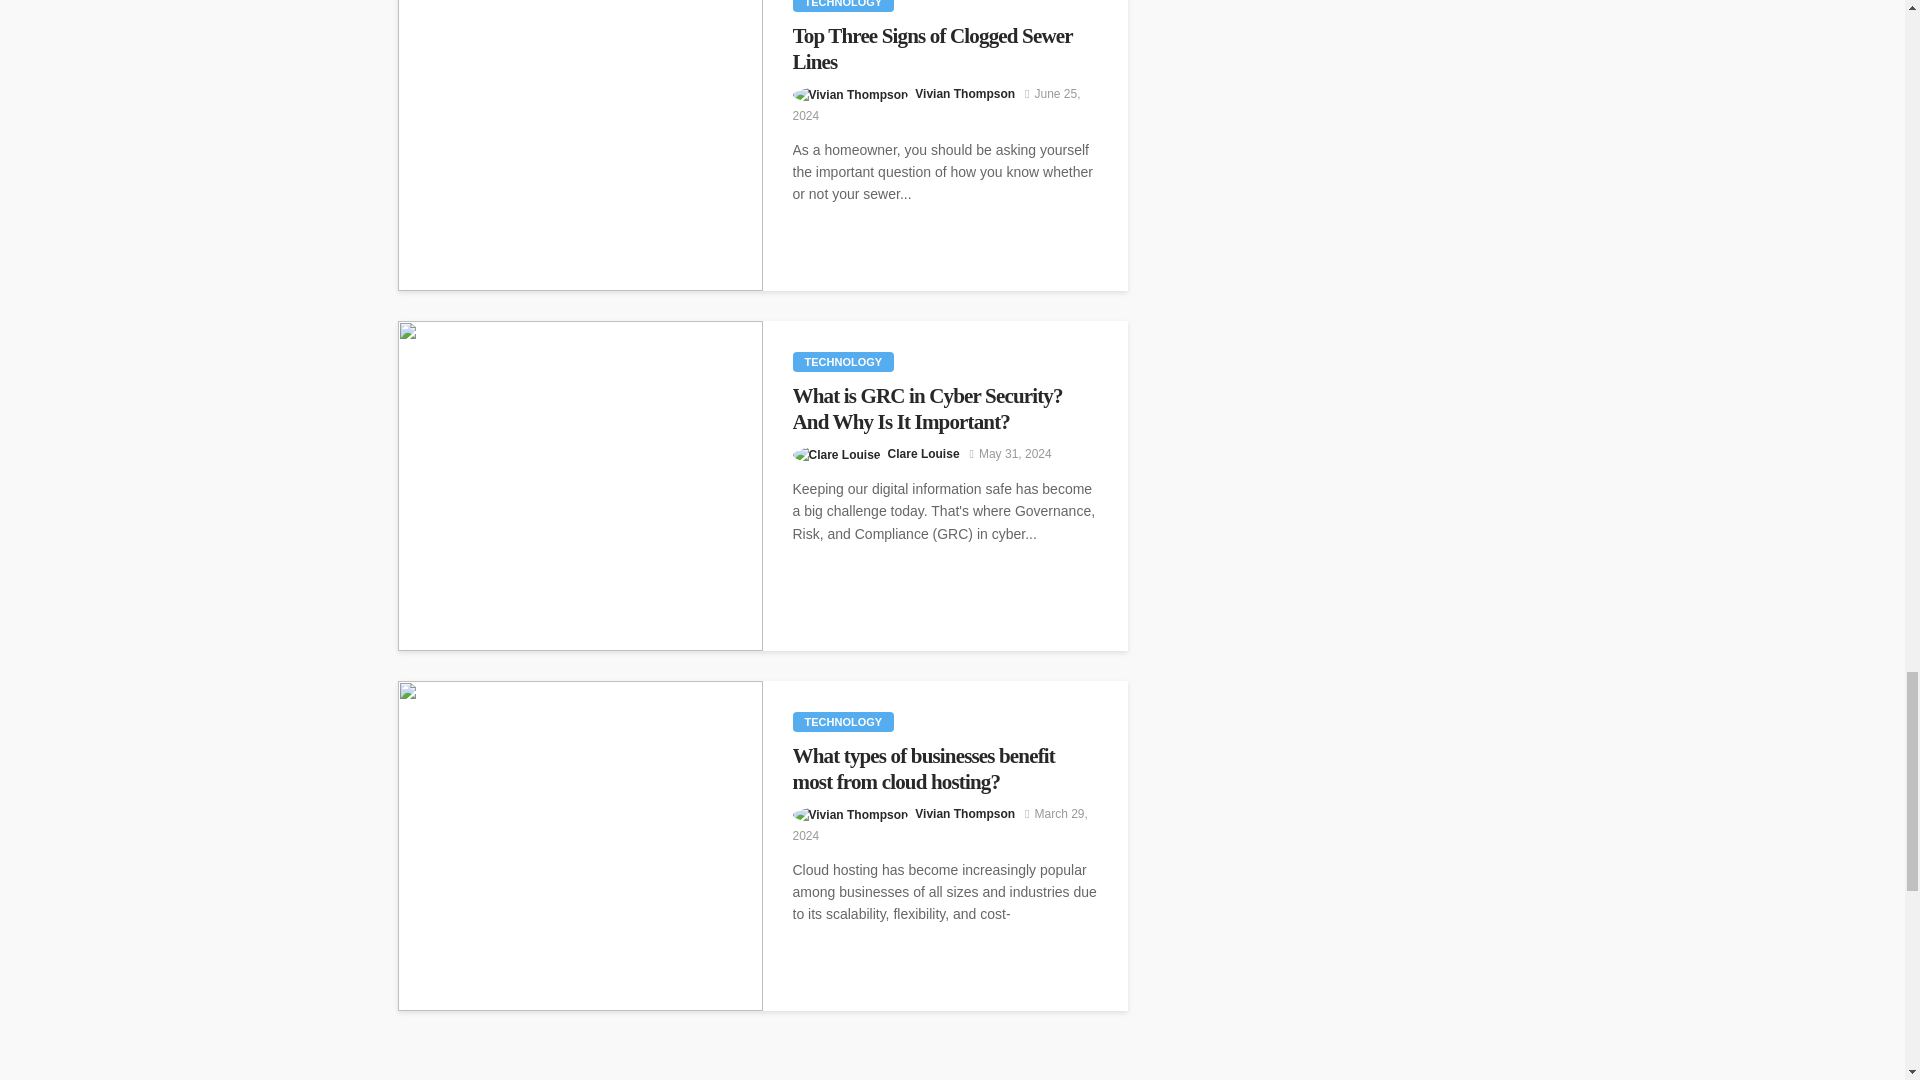  I want to click on Top Three Signs of Clogged Sewer Lines, so click(580, 145).